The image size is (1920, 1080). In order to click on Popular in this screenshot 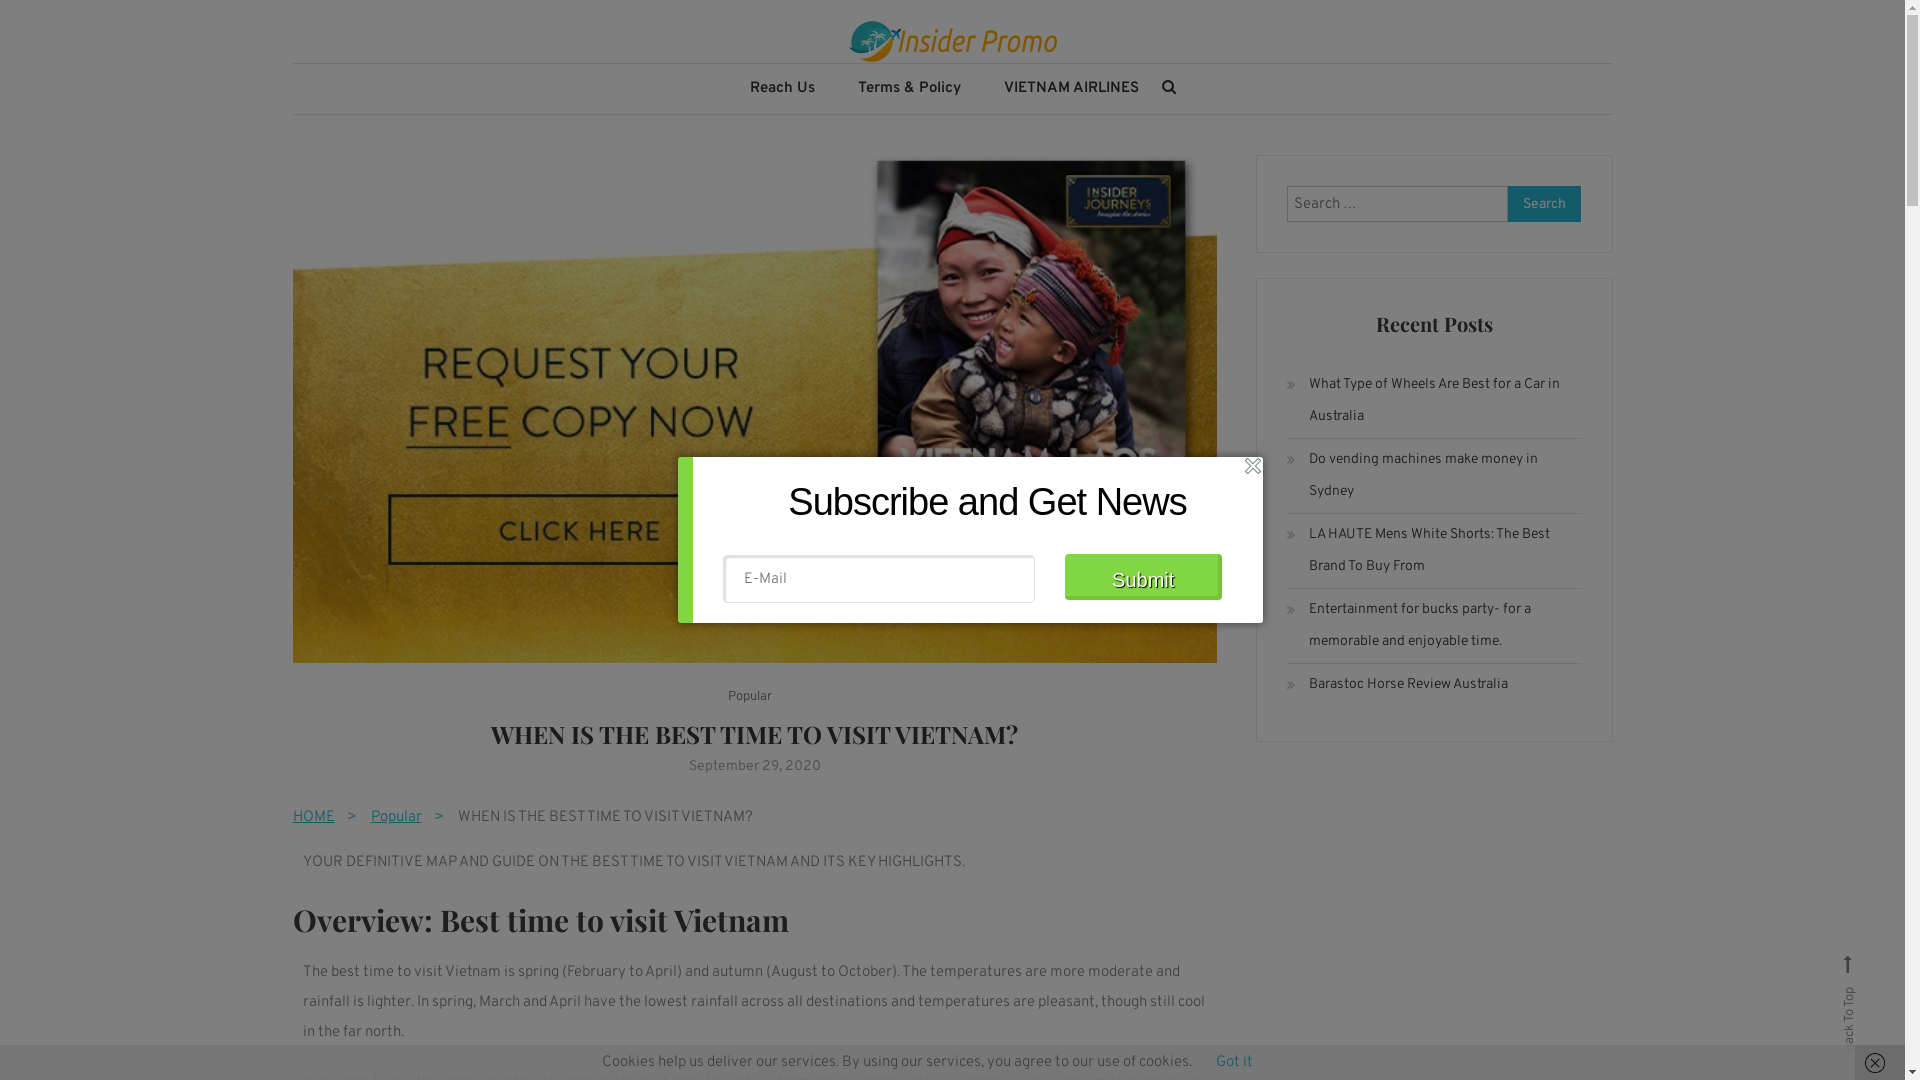, I will do `click(414, 818)`.